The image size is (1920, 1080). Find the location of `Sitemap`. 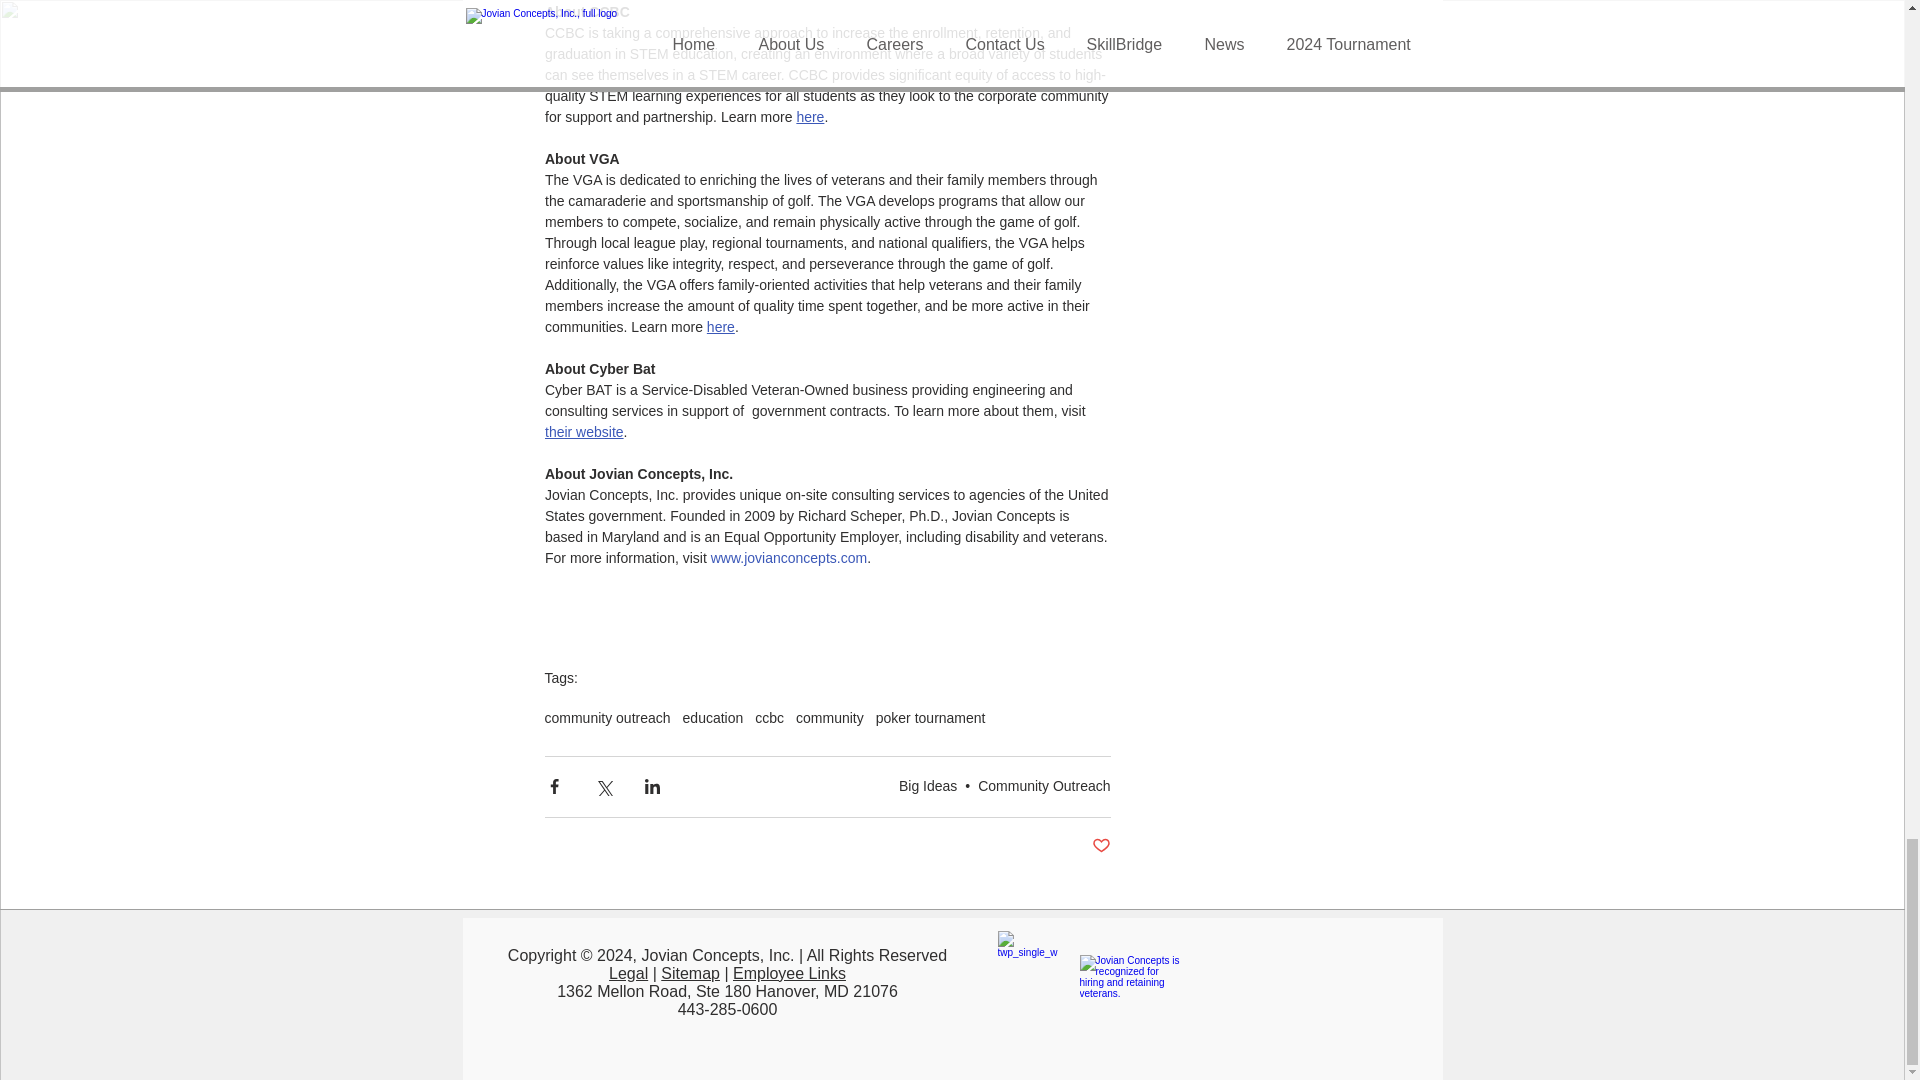

Sitemap is located at coordinates (690, 973).